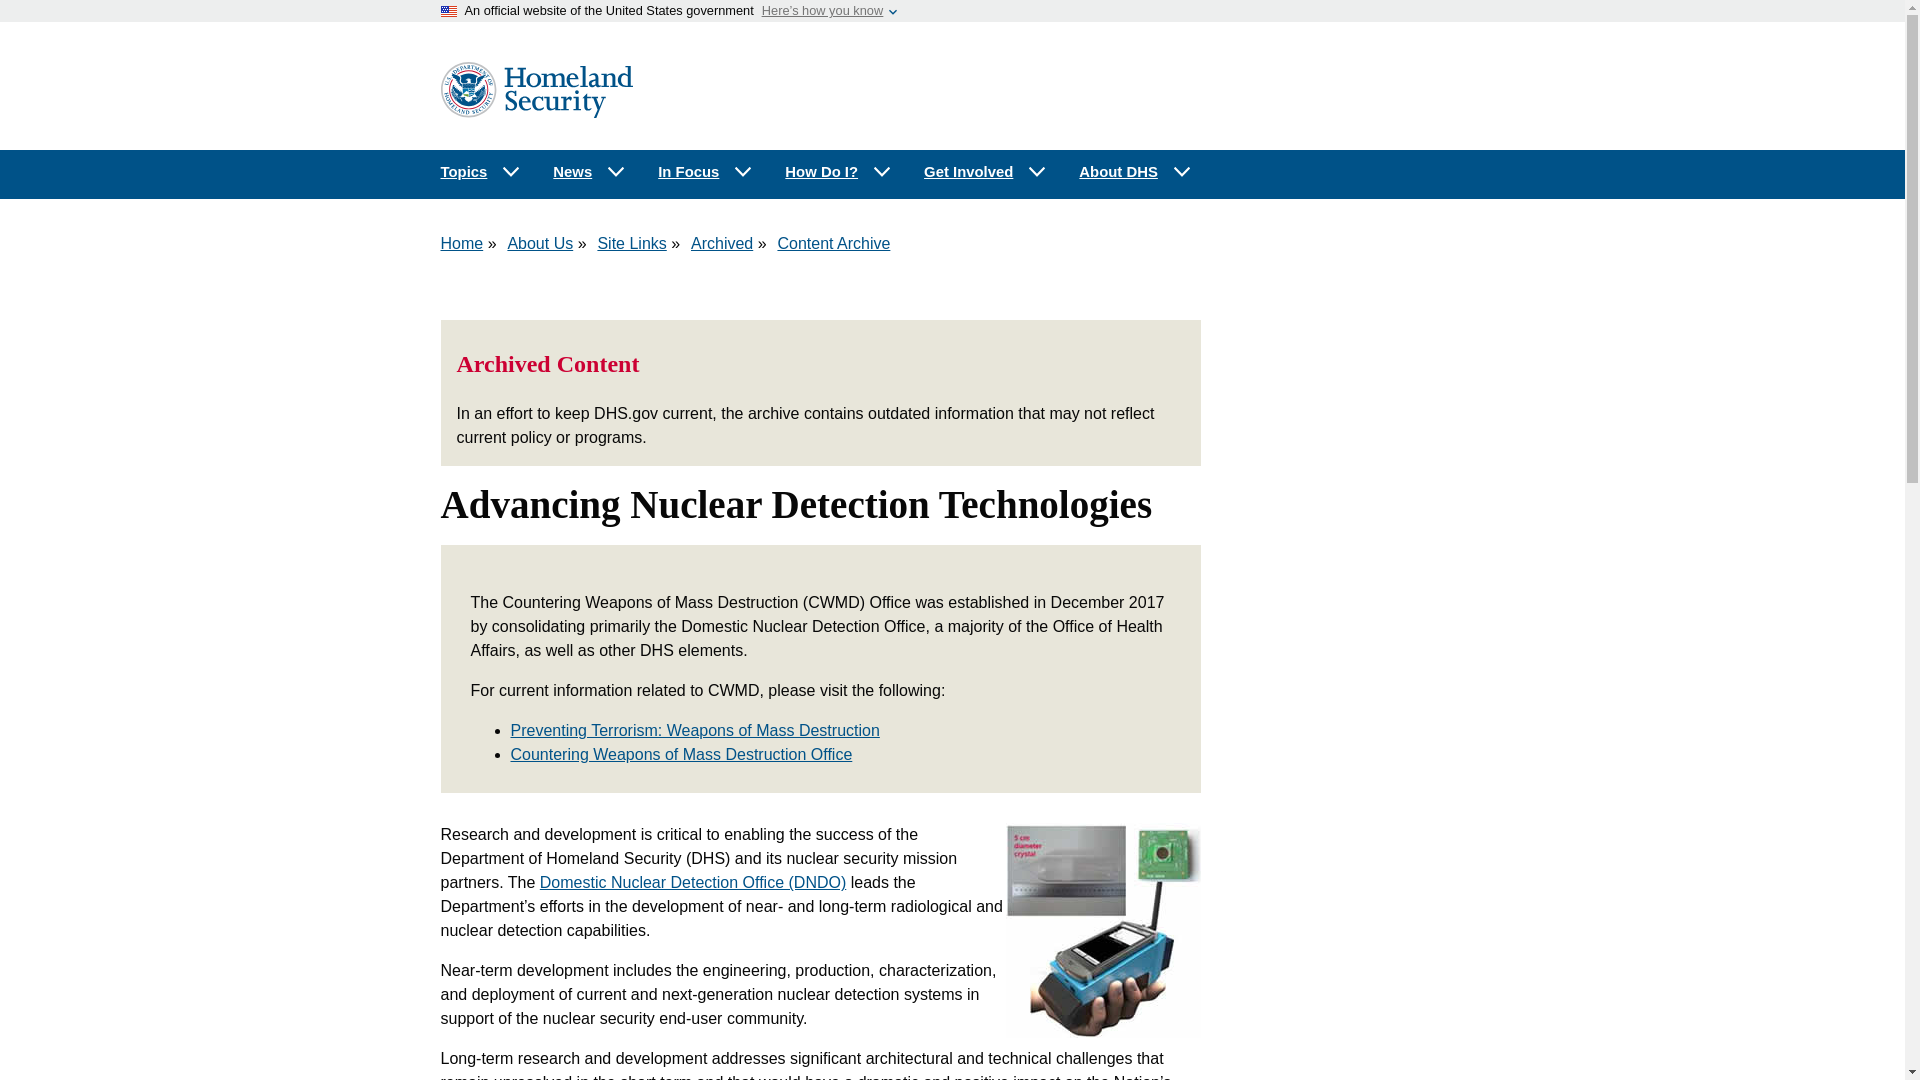  I want to click on Preventing Terrorism: Weapons of Mass Destruction, so click(694, 730).